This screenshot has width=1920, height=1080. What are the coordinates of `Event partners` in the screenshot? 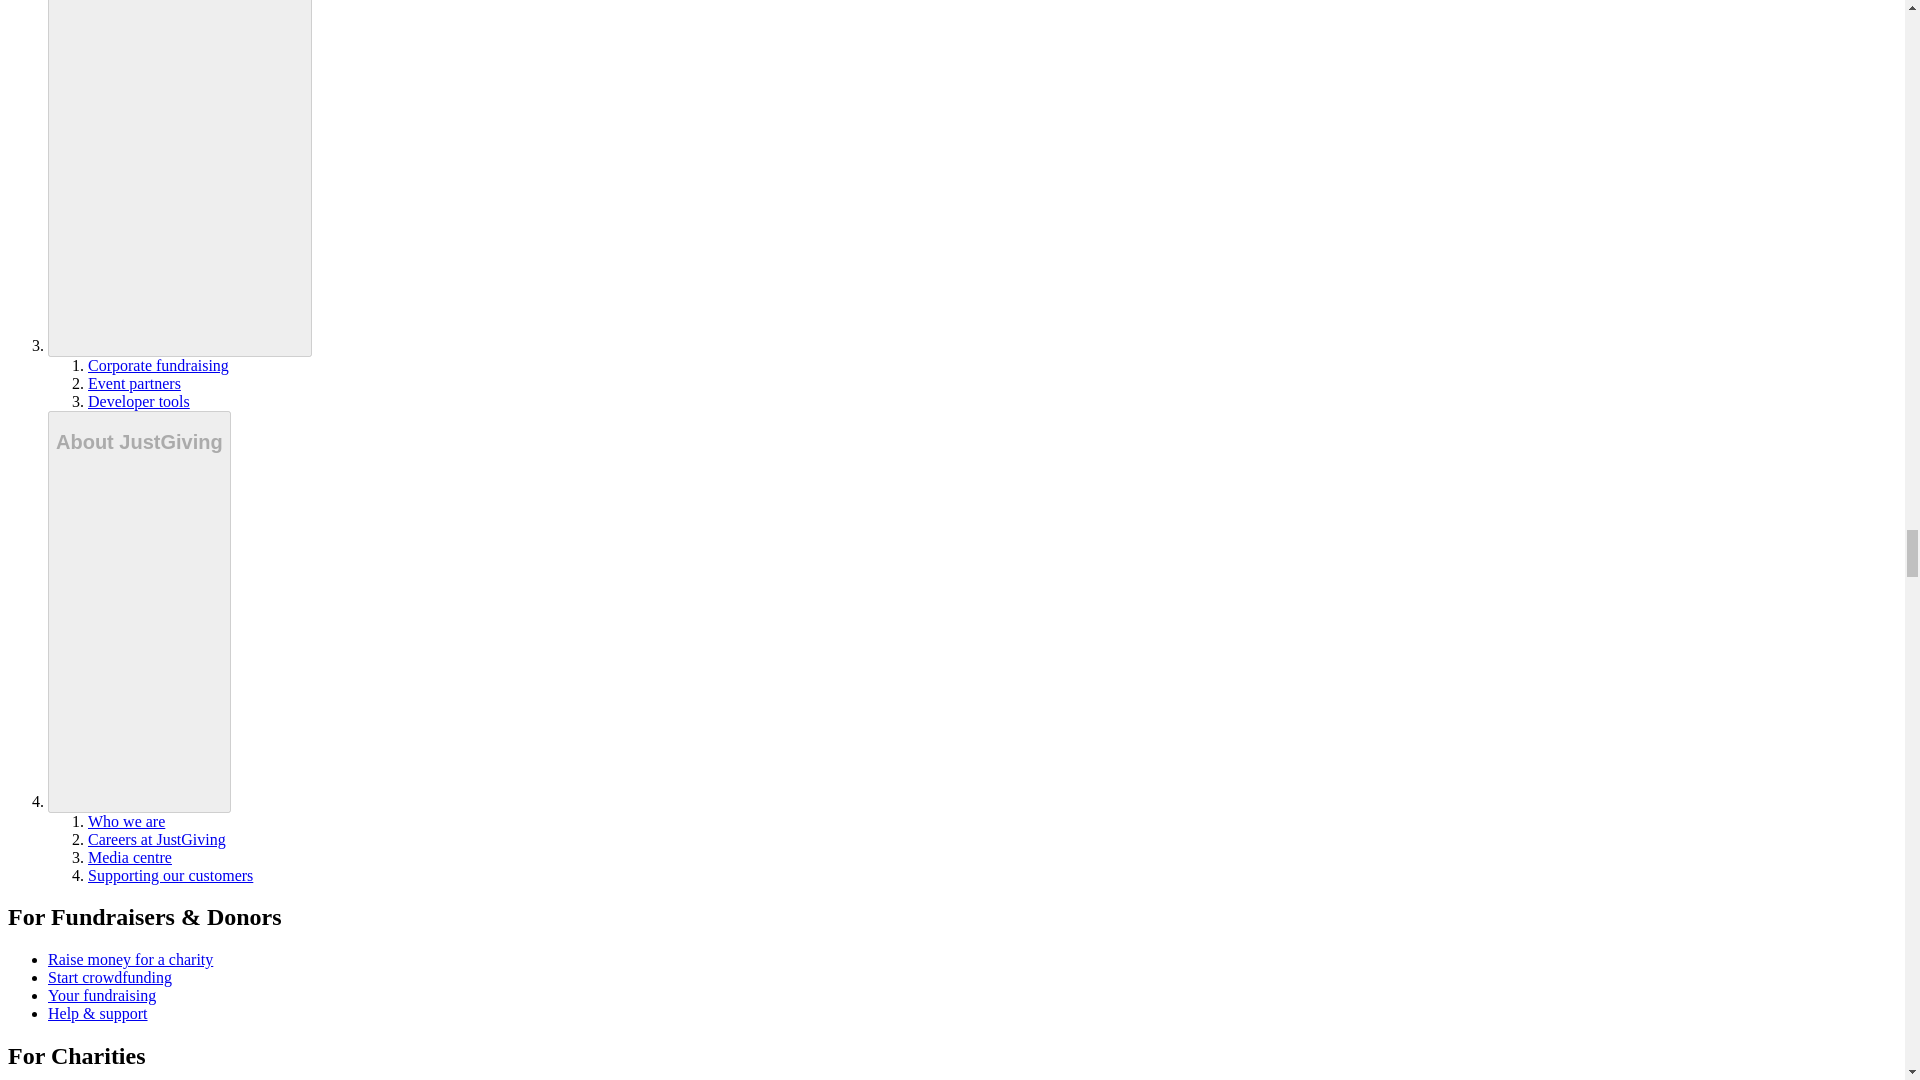 It's located at (134, 383).